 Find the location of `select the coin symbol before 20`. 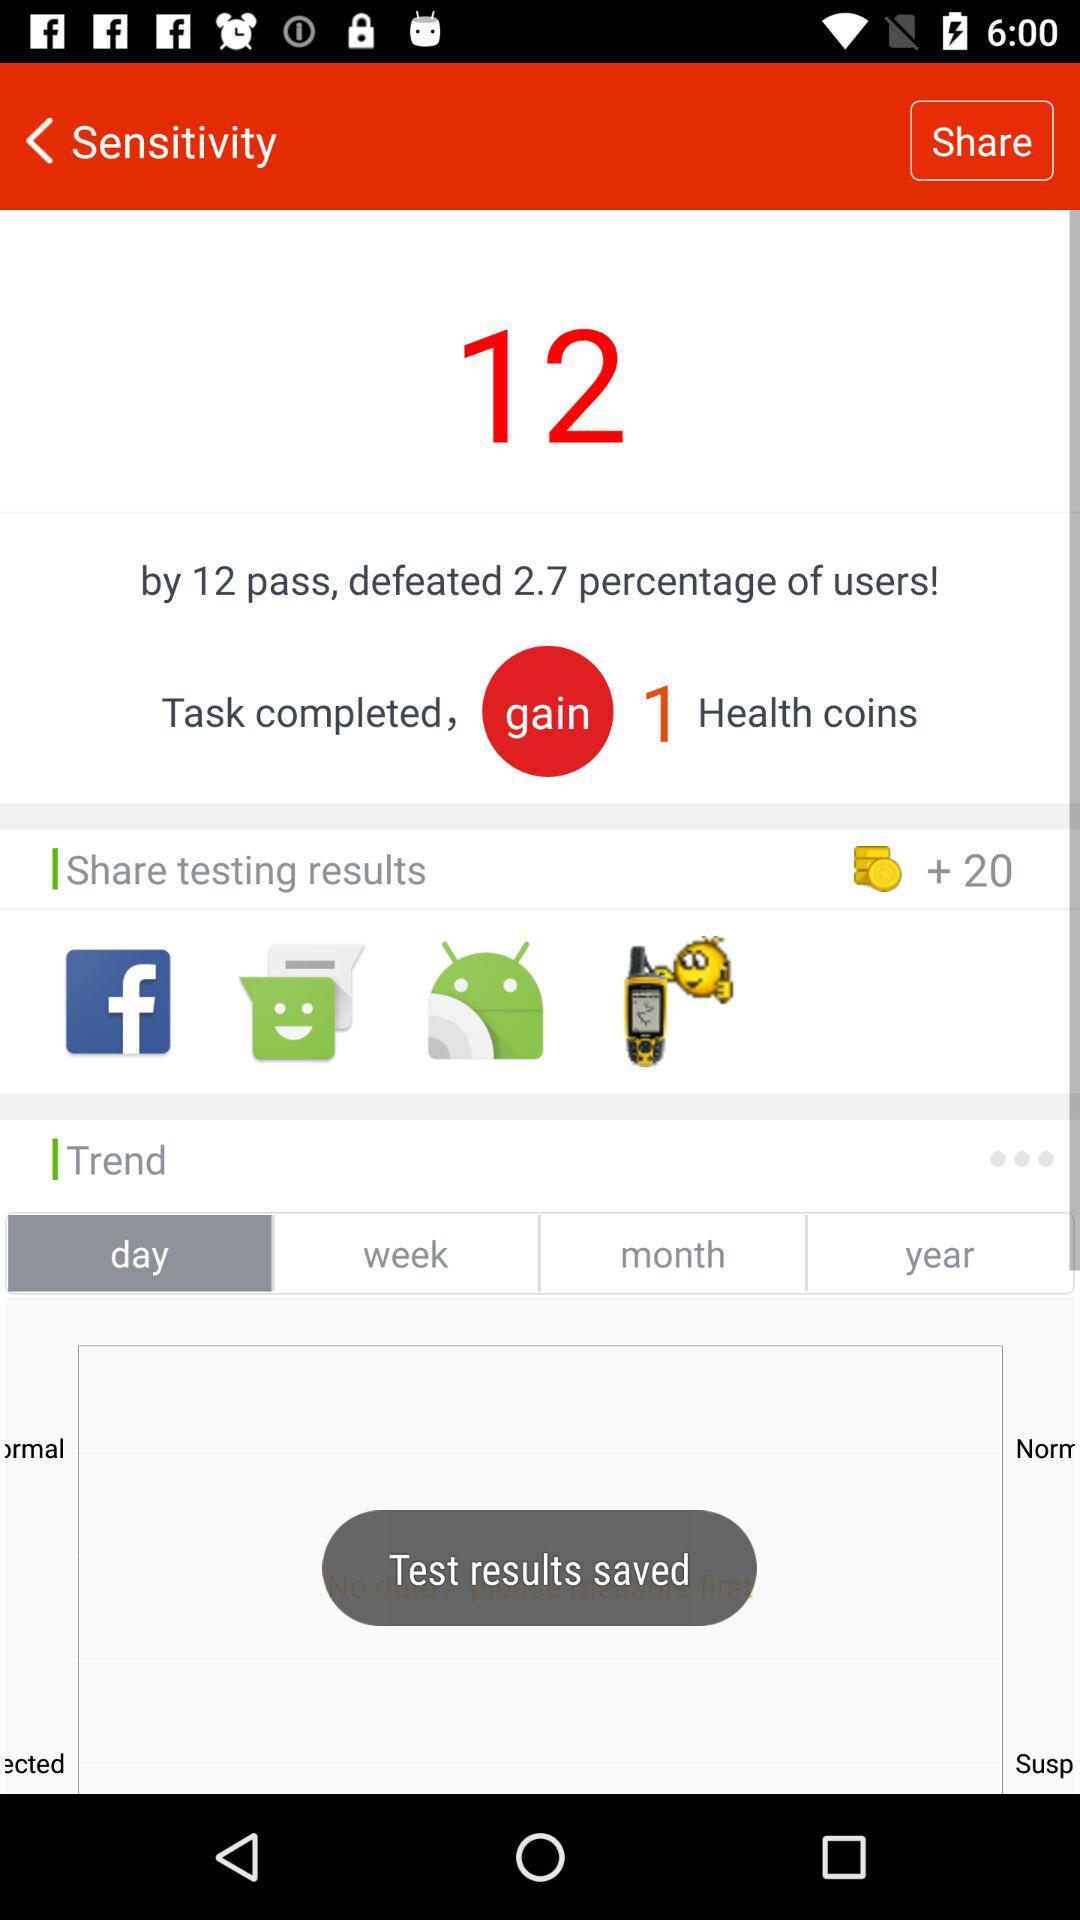

select the coin symbol before 20 is located at coordinates (878, 868).